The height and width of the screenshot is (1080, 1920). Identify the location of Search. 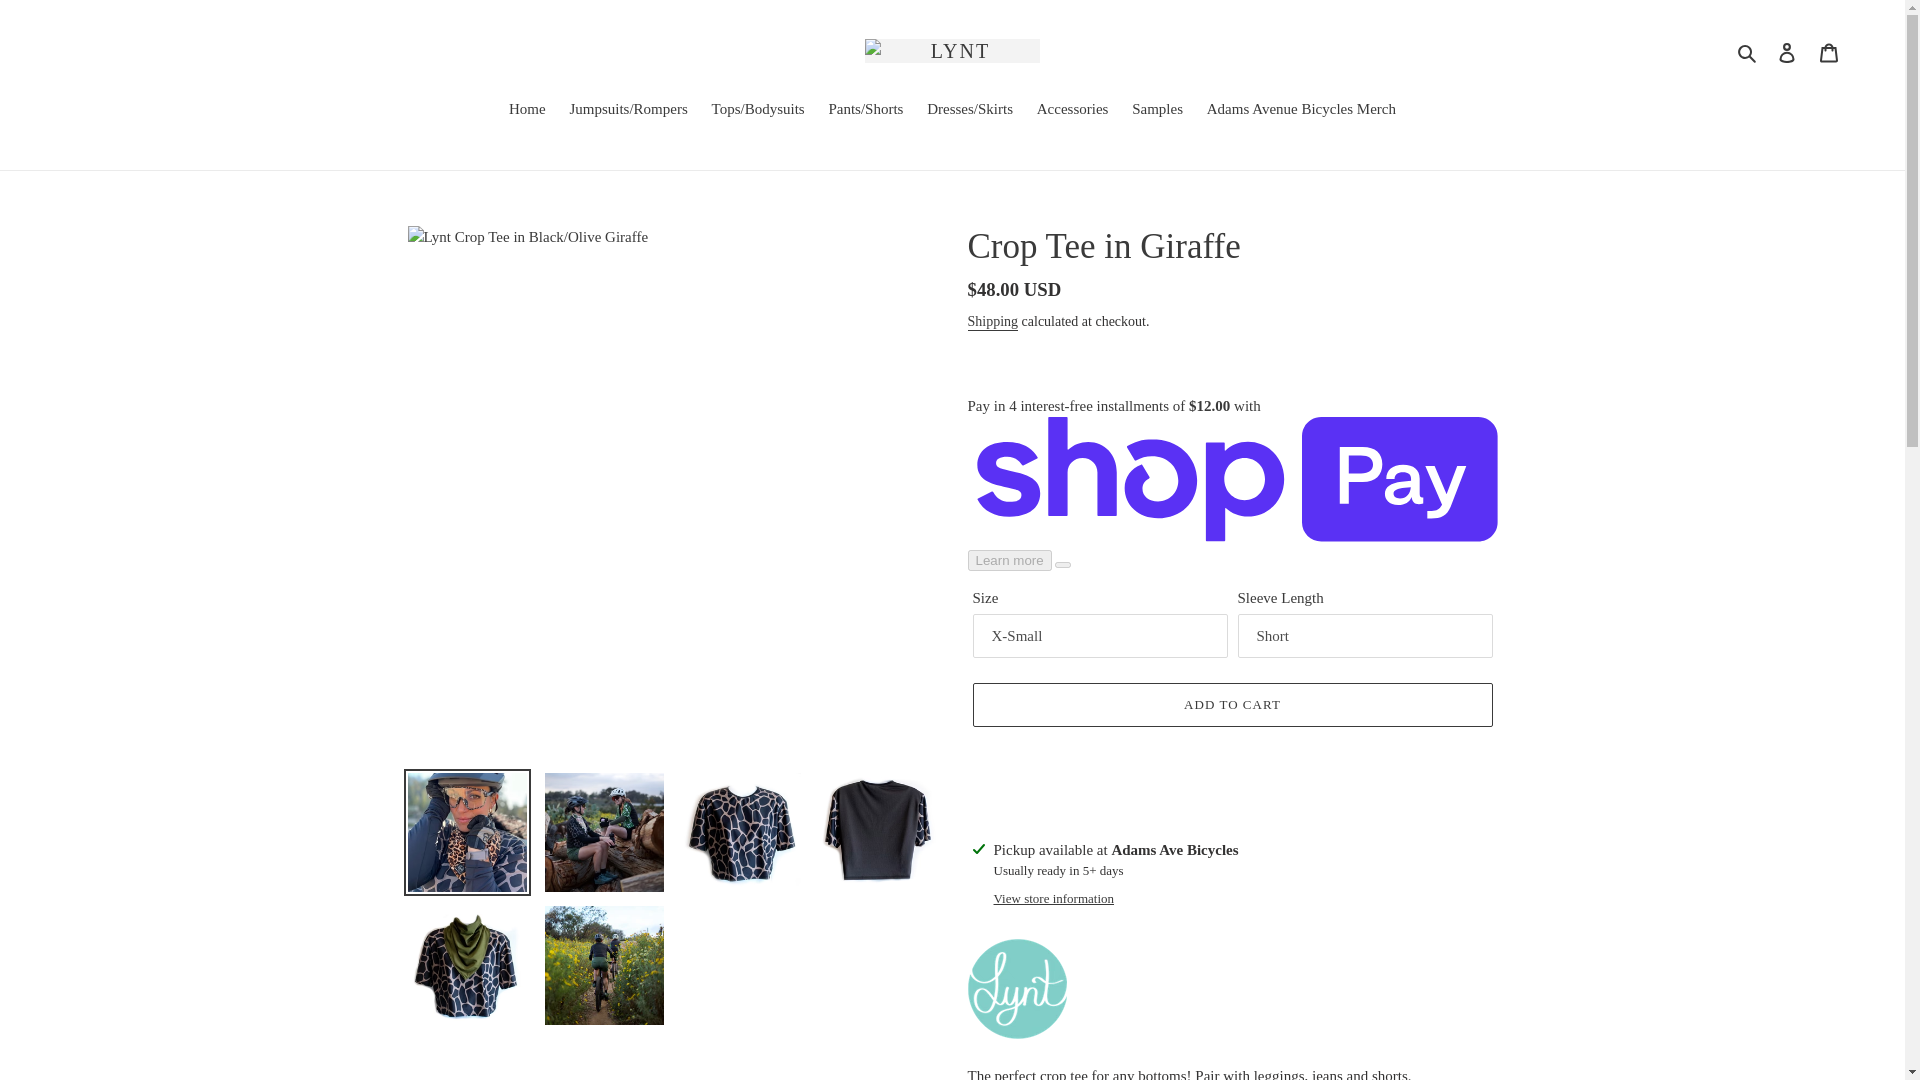
(1748, 50).